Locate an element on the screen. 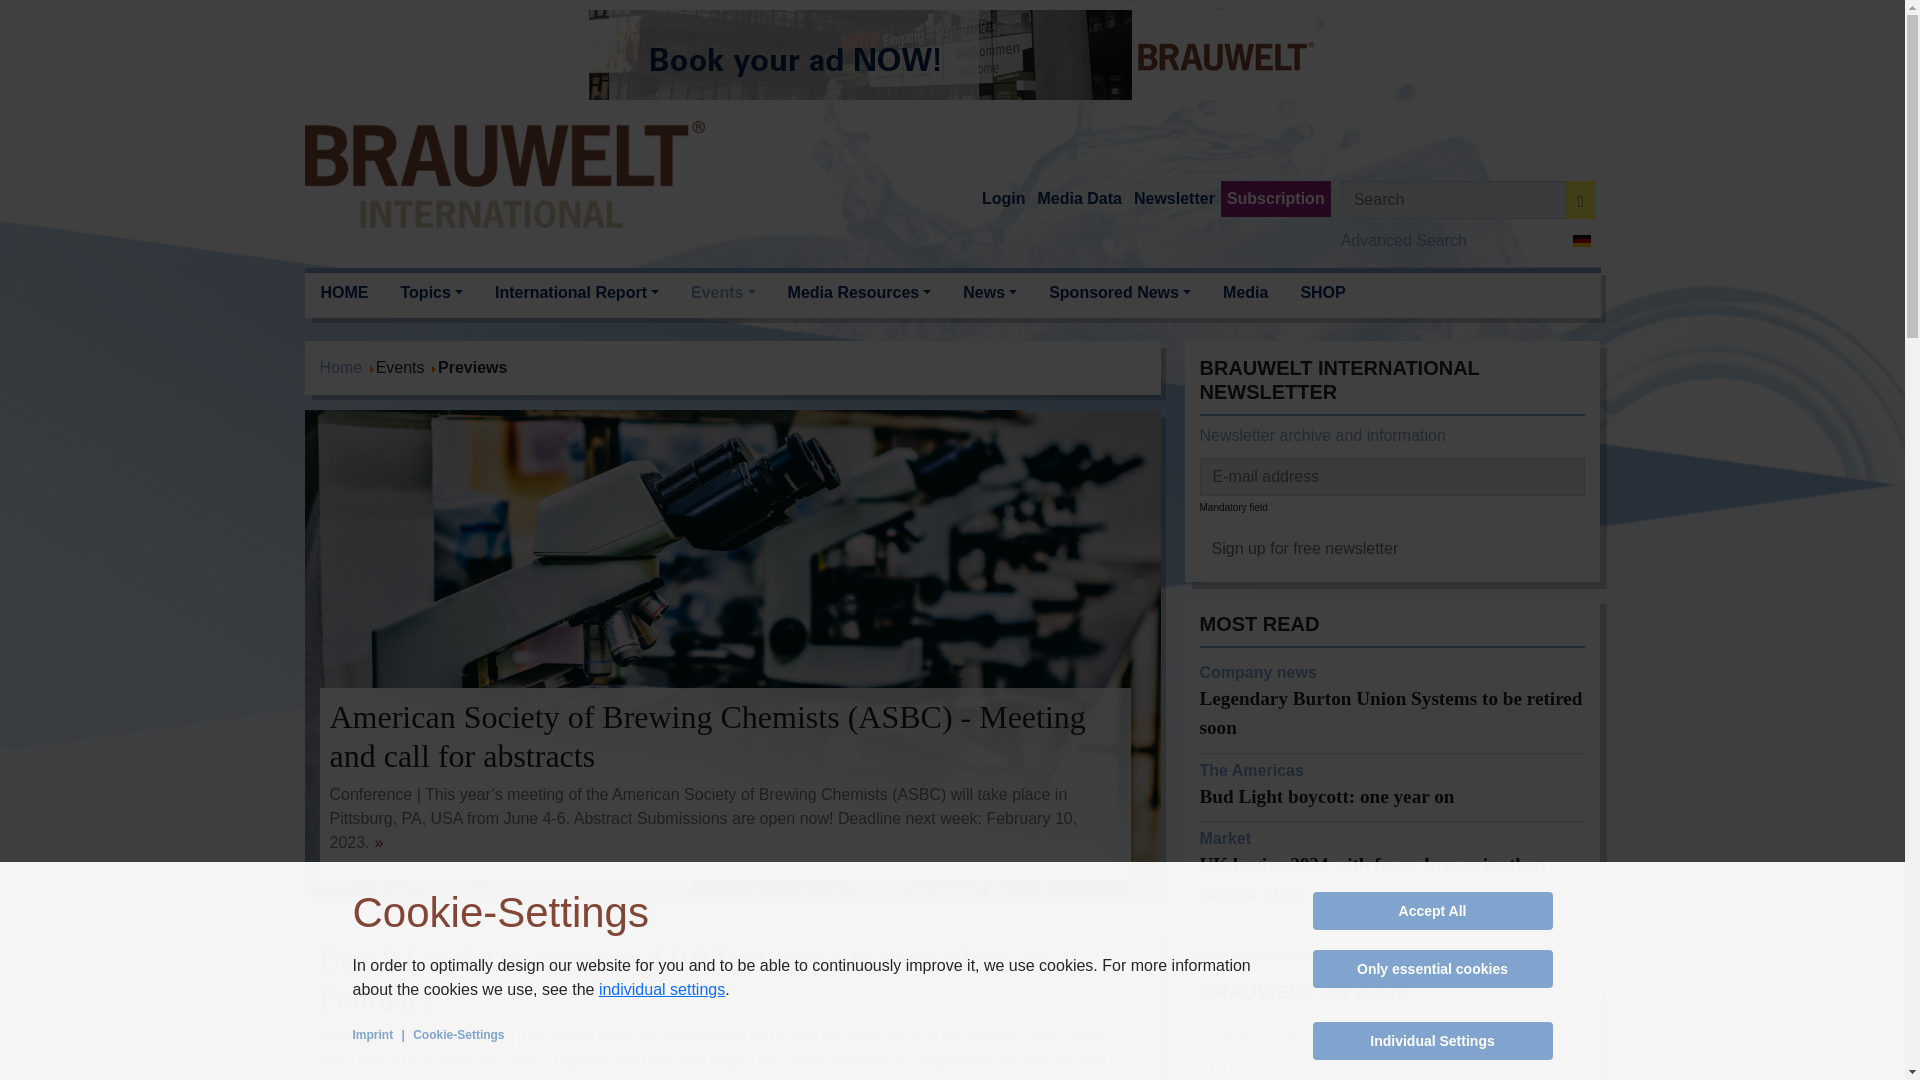 The image size is (1920, 1080). Advanced Search is located at coordinates (1403, 240).